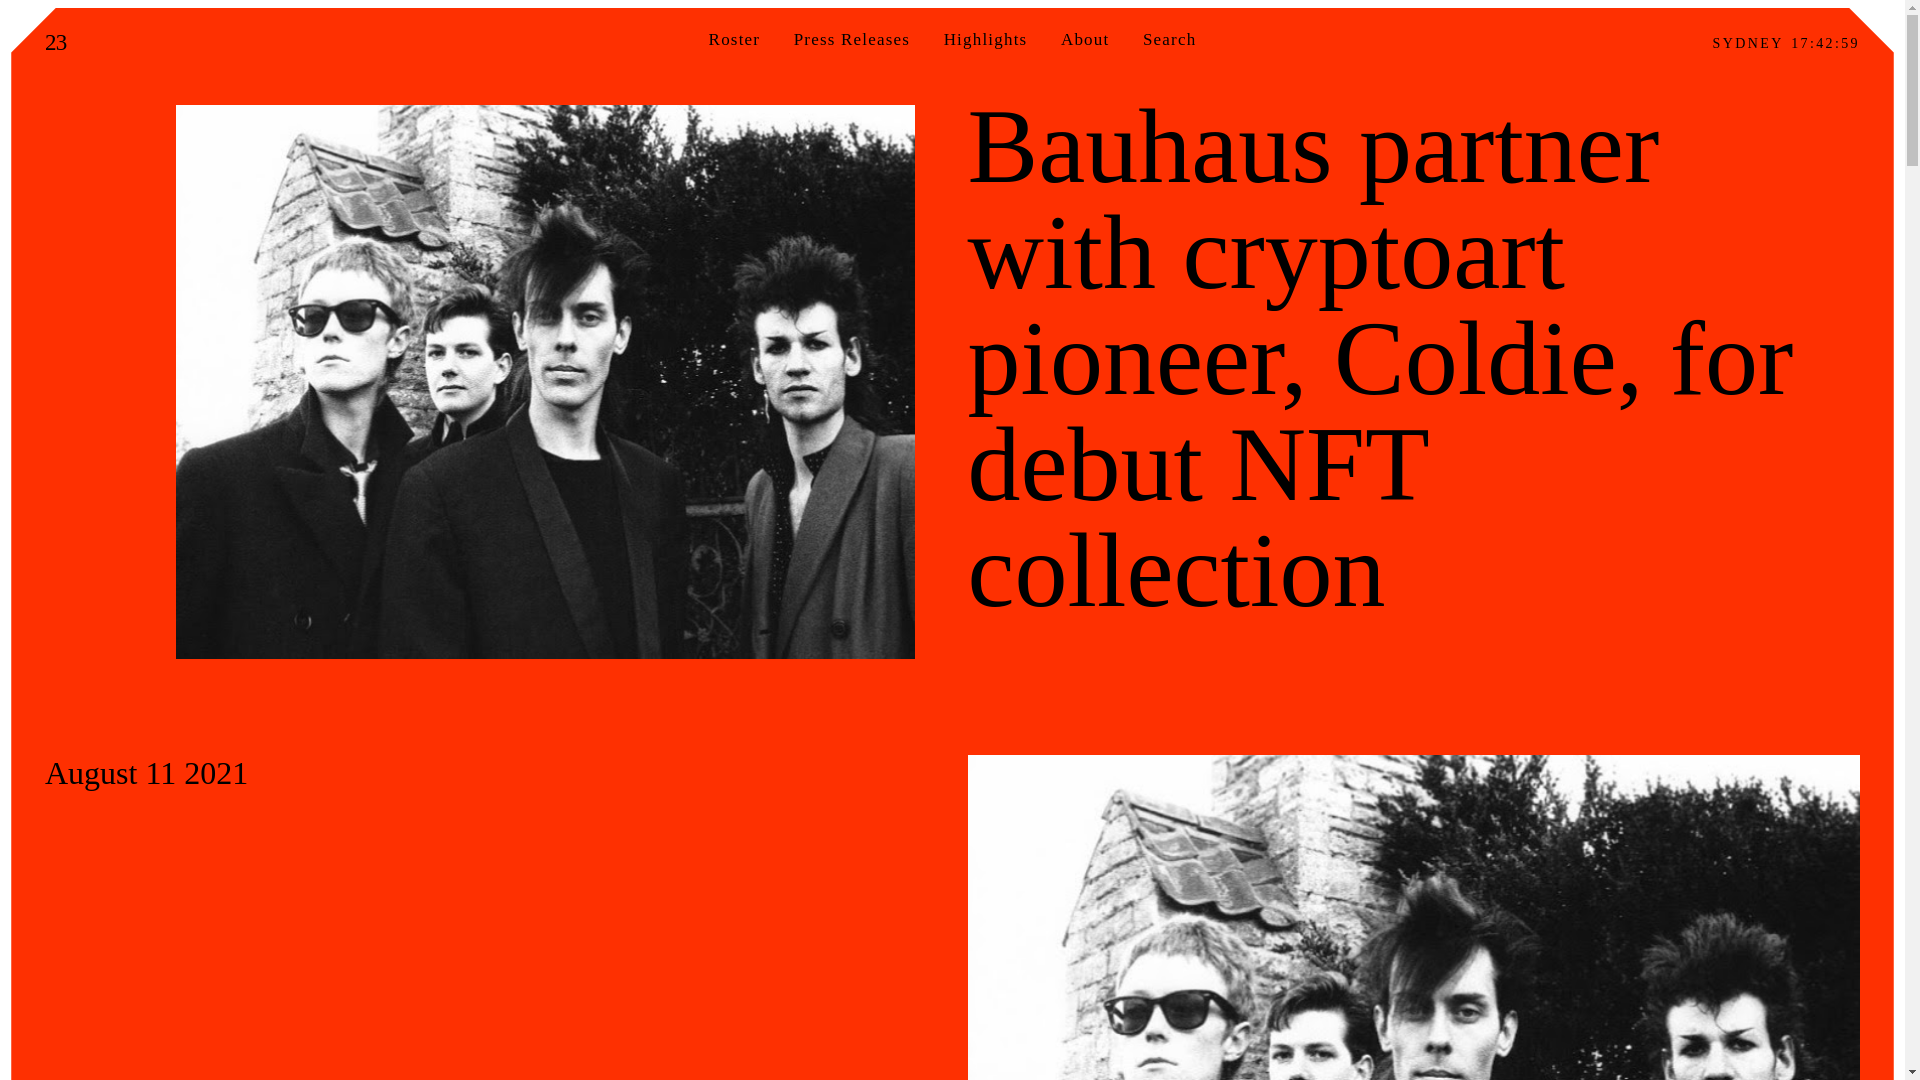  Describe the element at coordinates (852, 39) in the screenshot. I see `Press Releases` at that location.